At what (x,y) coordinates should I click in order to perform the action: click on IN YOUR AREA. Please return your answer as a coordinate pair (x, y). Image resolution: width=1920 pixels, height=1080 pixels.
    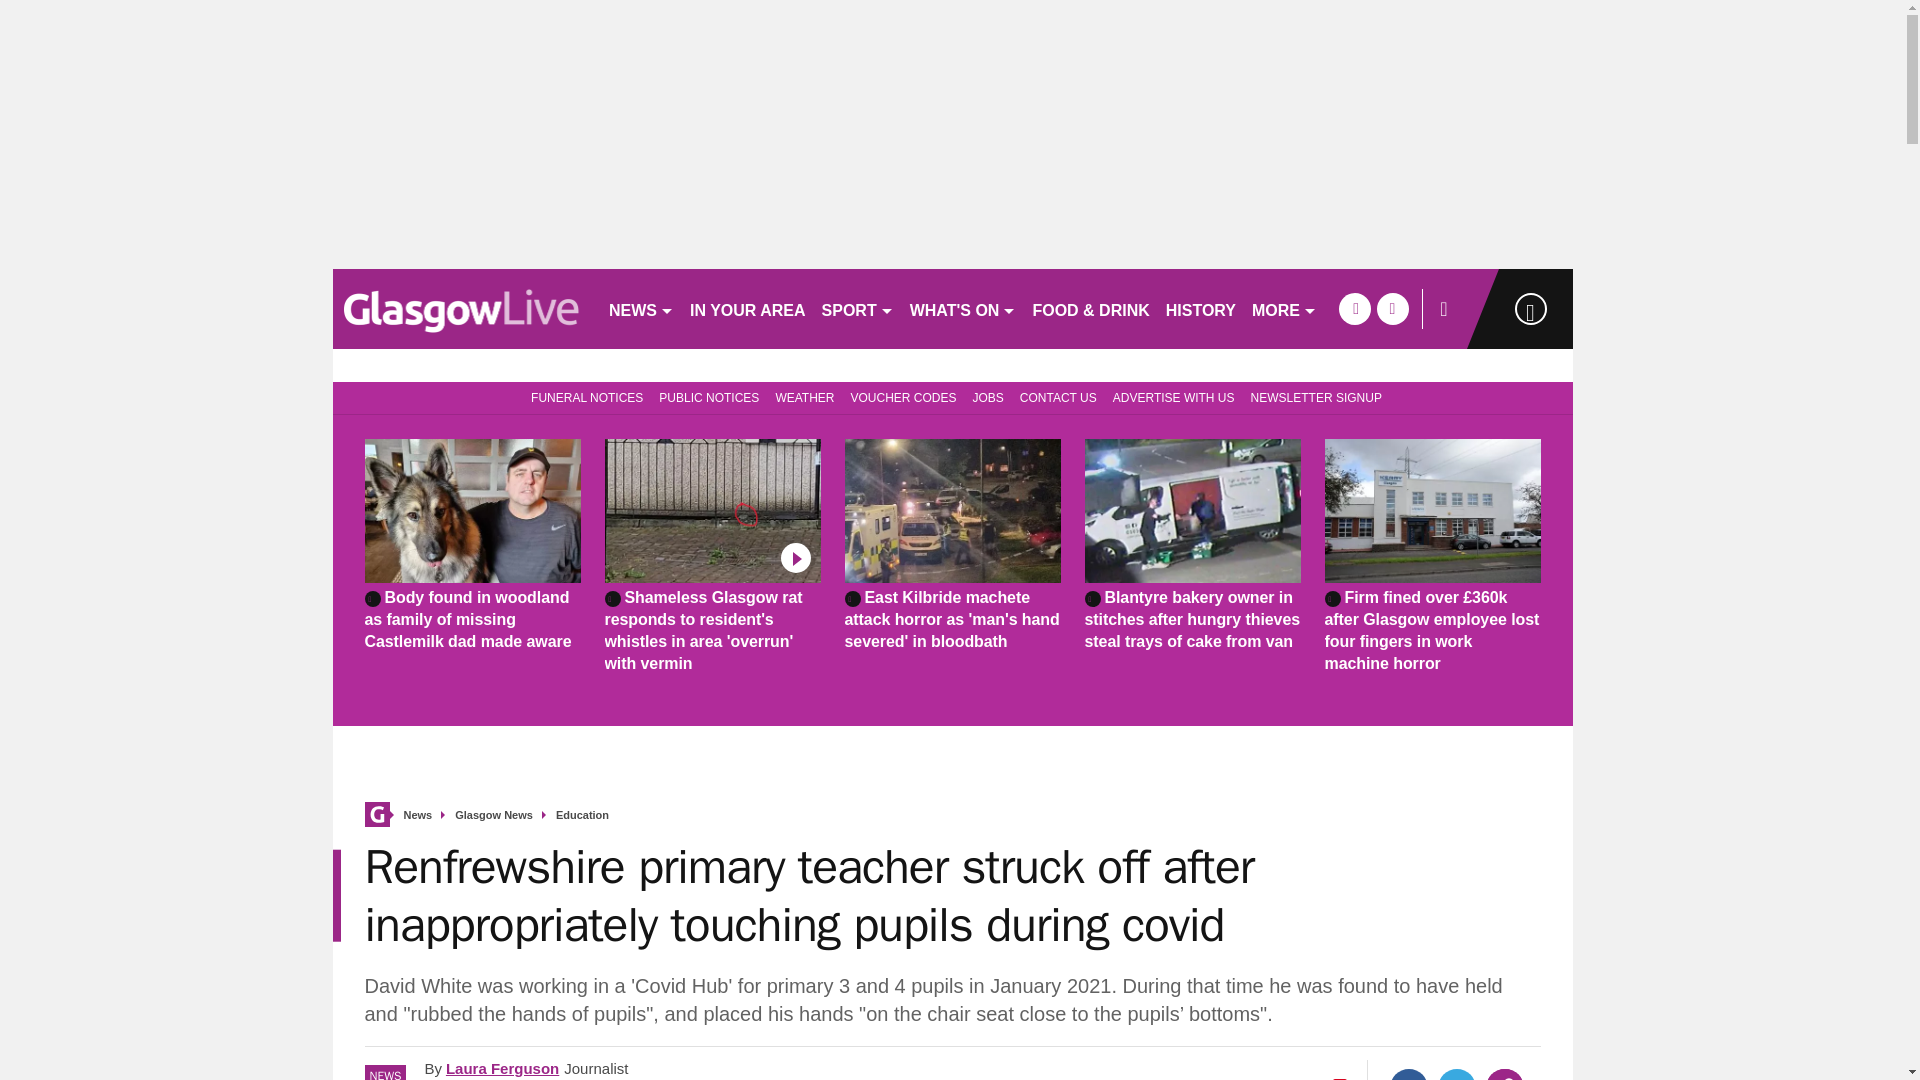
    Looking at the image, I should click on (748, 308).